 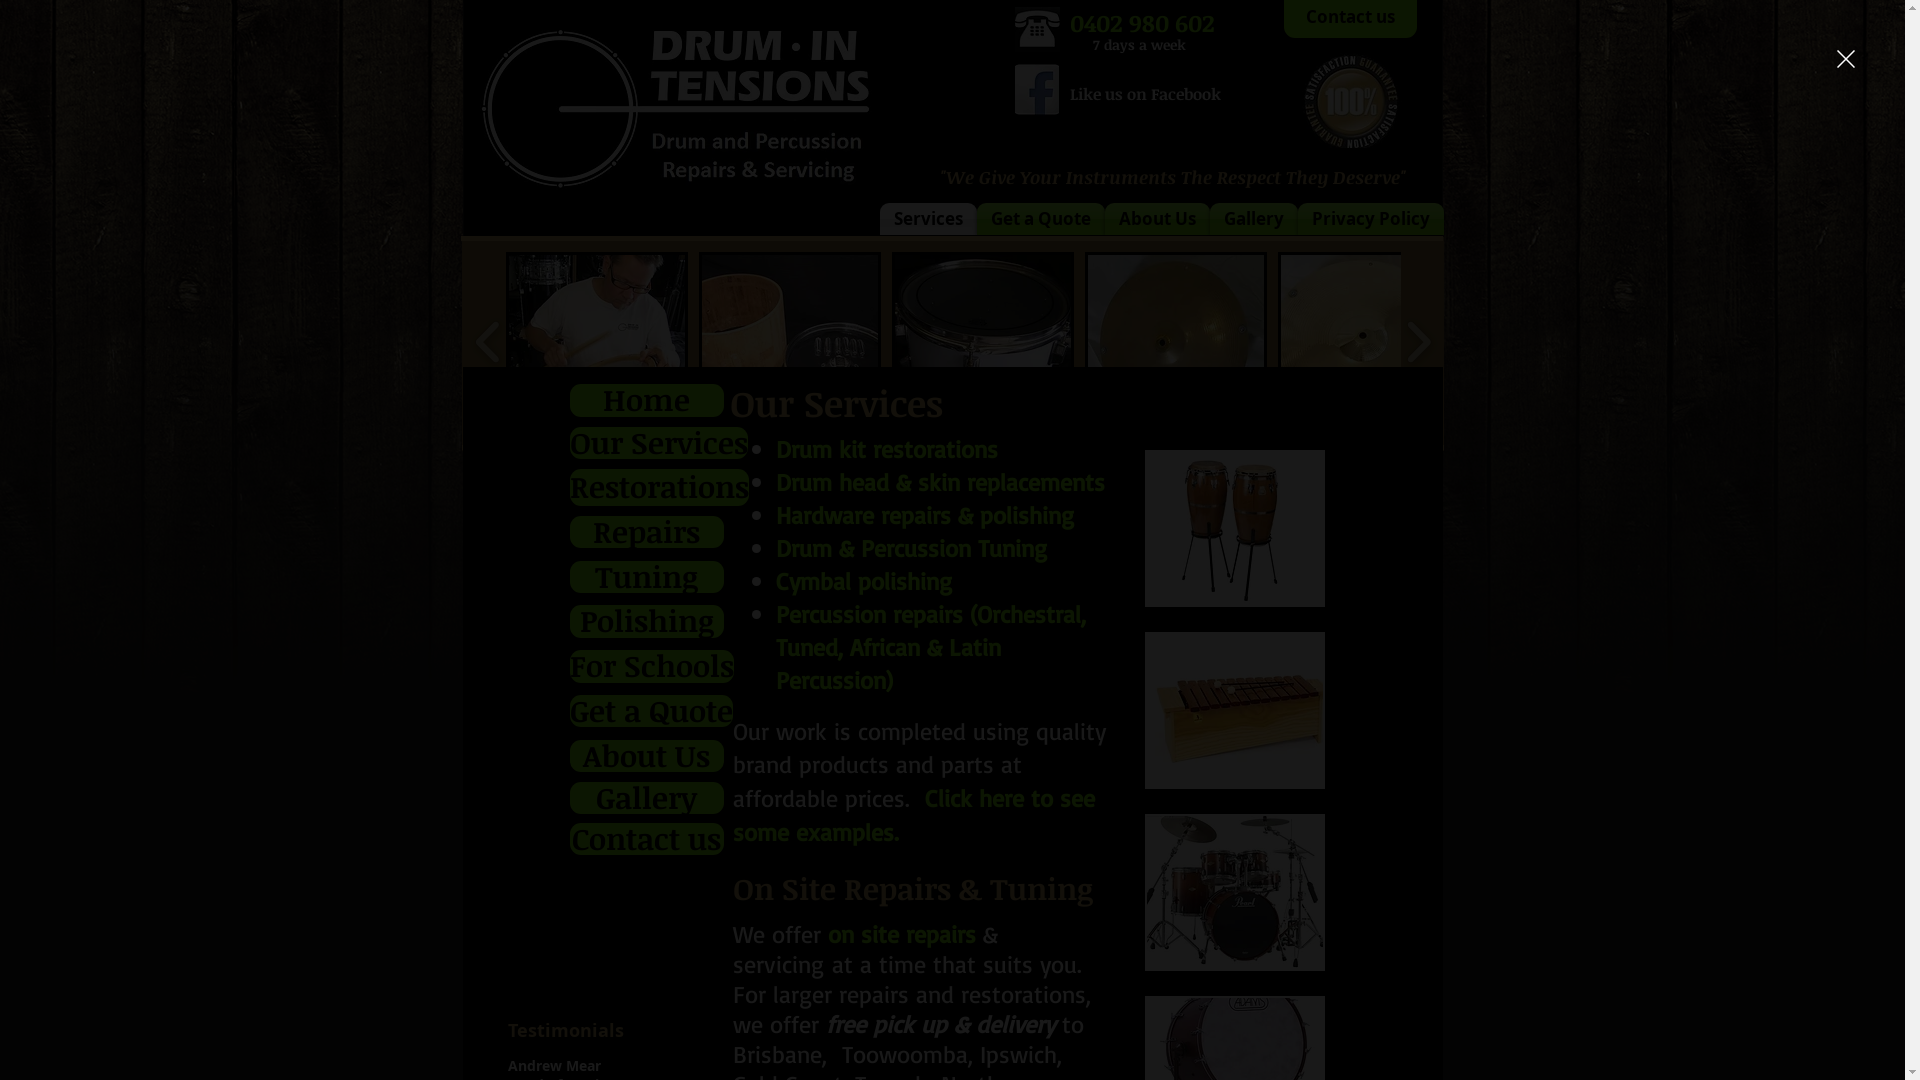 What do you see at coordinates (647, 798) in the screenshot?
I see `Gallery` at bounding box center [647, 798].